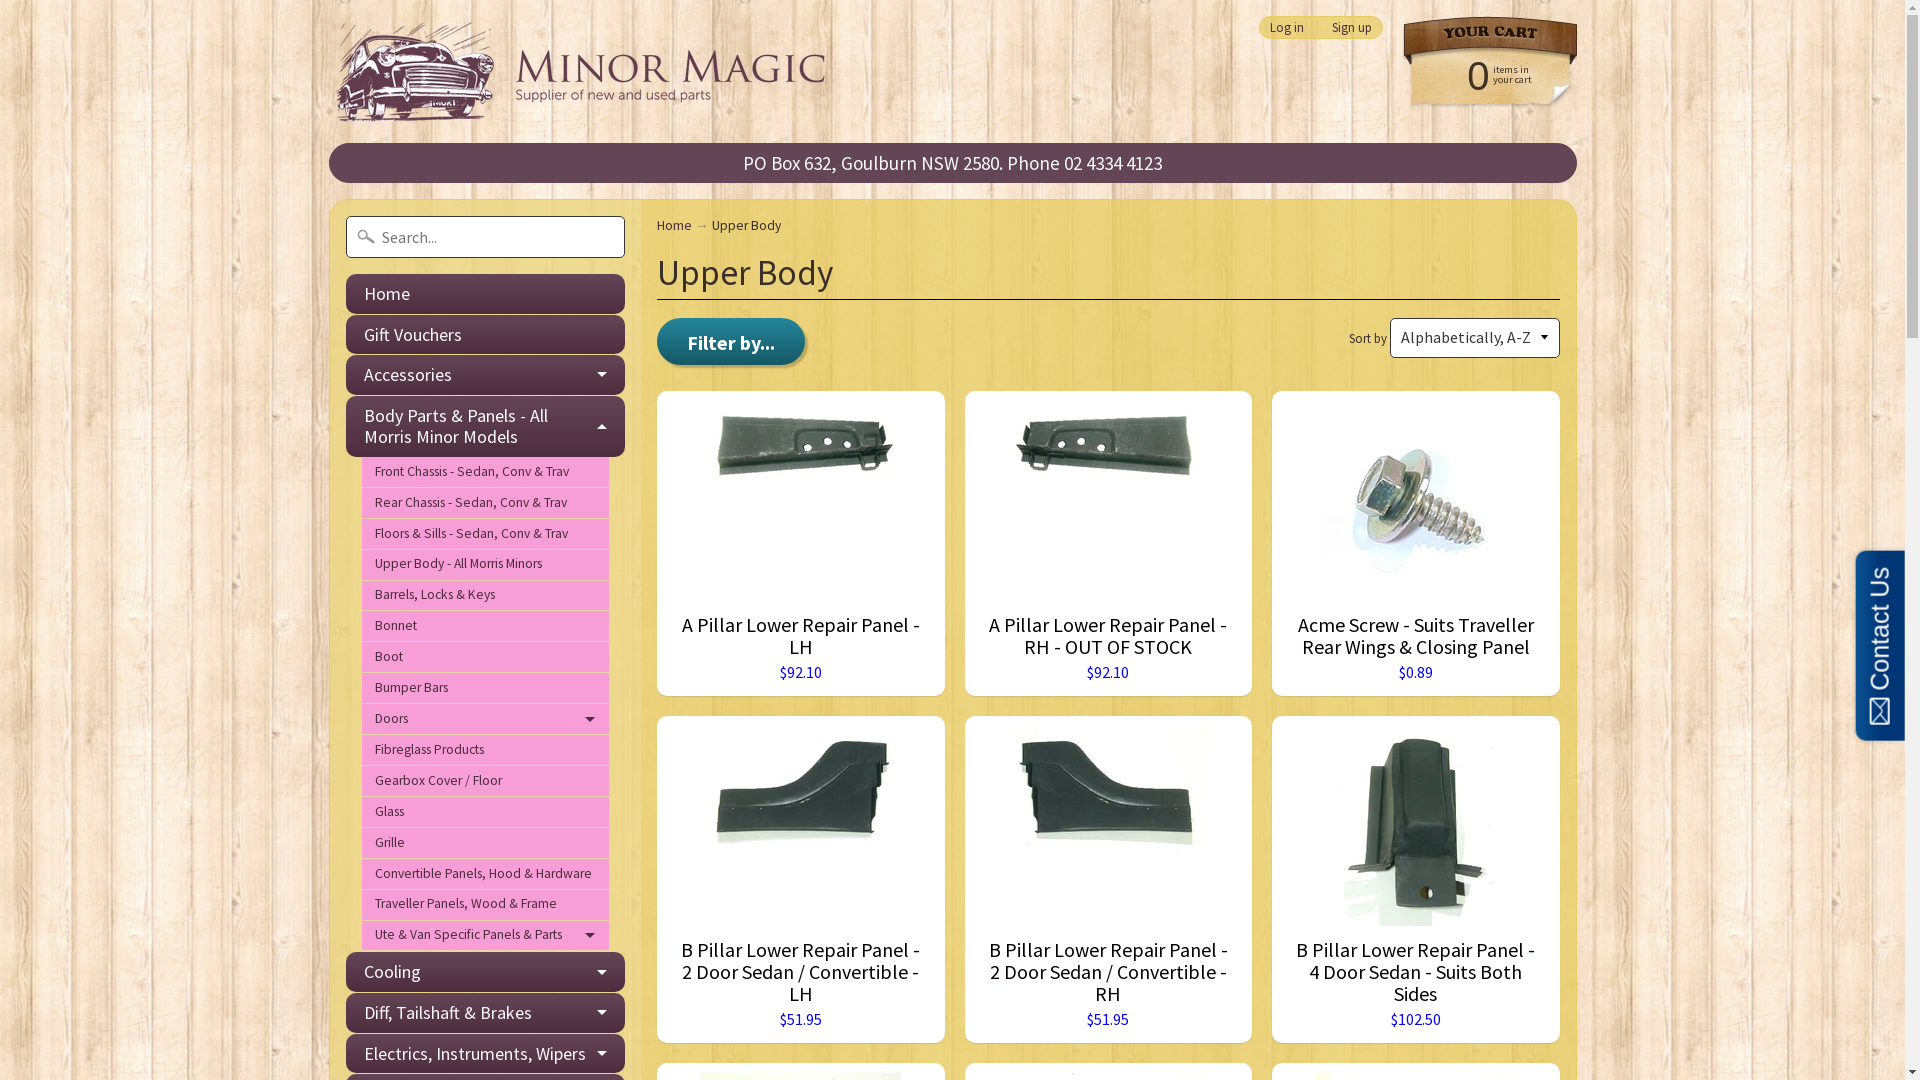  Describe the element at coordinates (953, 163) in the screenshot. I see `PO Box 632, Goulburn NSW 2580. Phone 02 4334 4123` at that location.